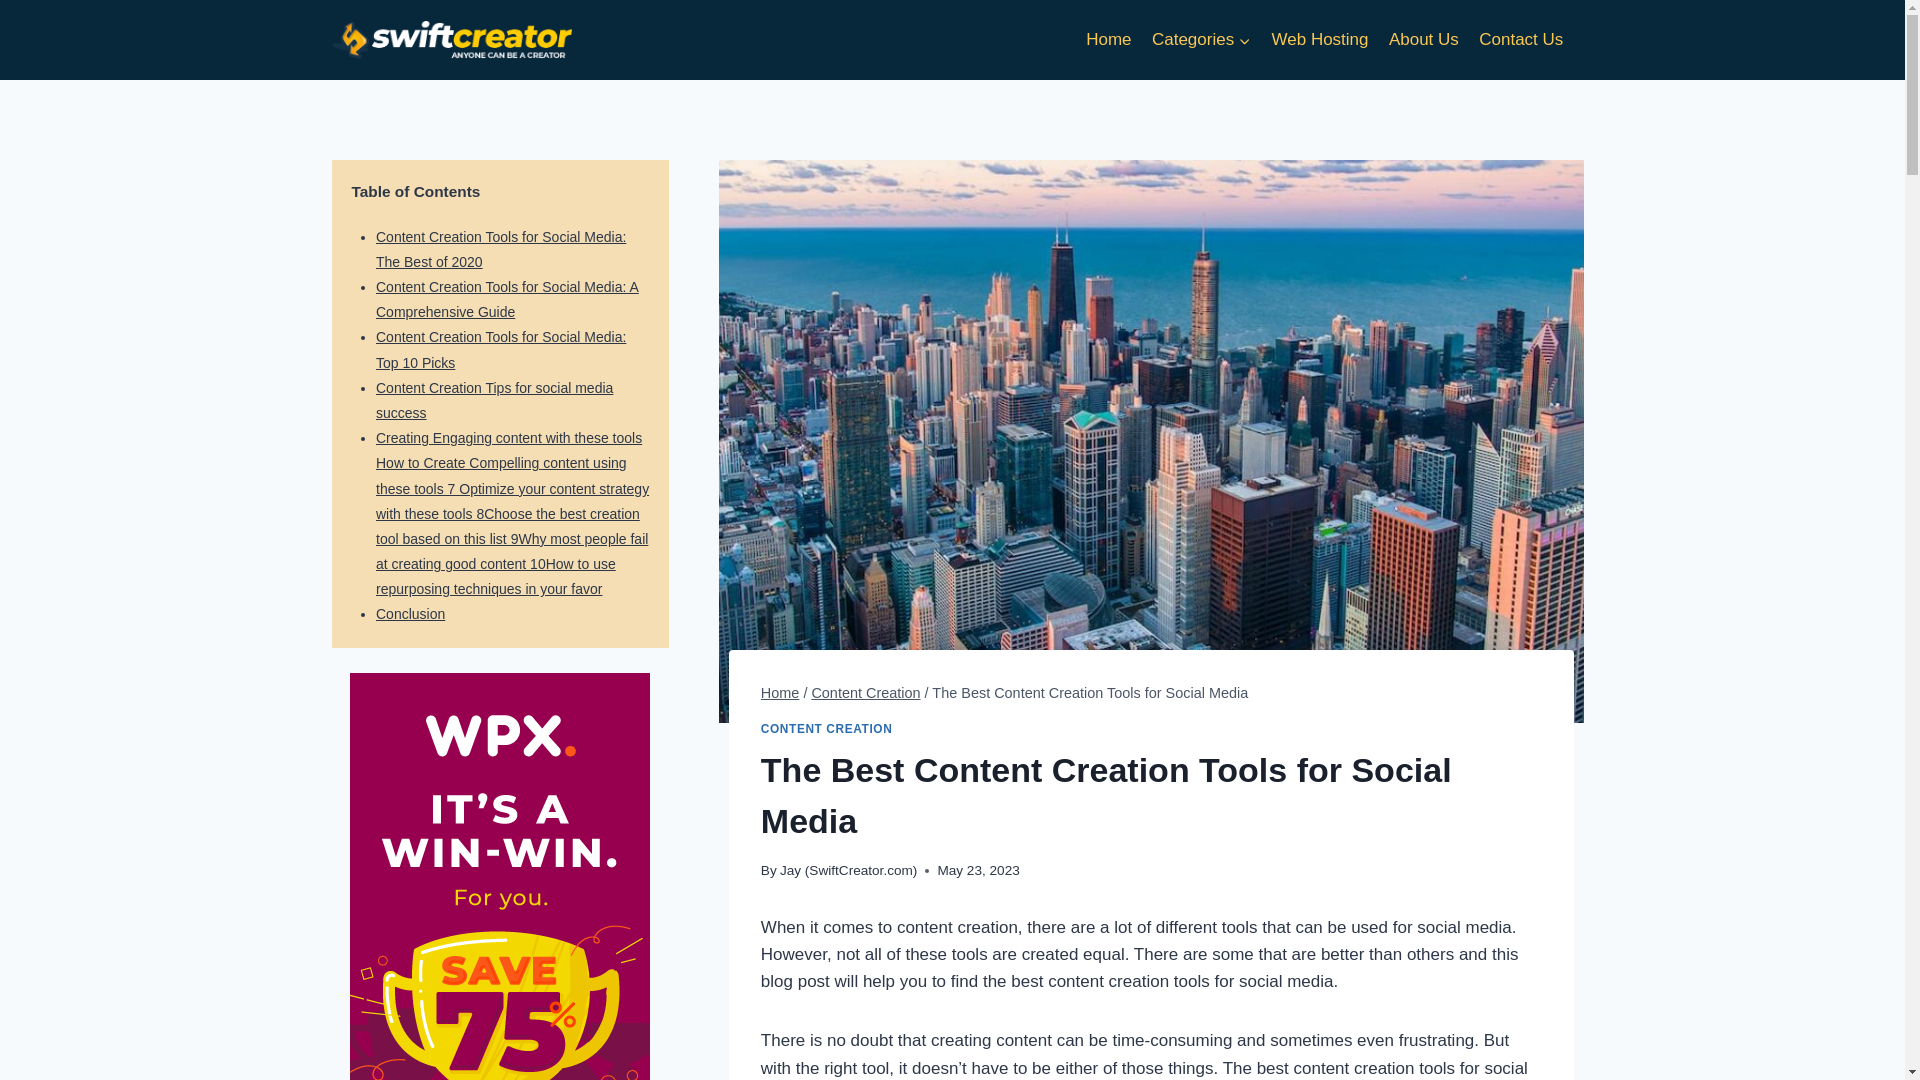 Image resolution: width=1920 pixels, height=1080 pixels. I want to click on Home, so click(780, 692).